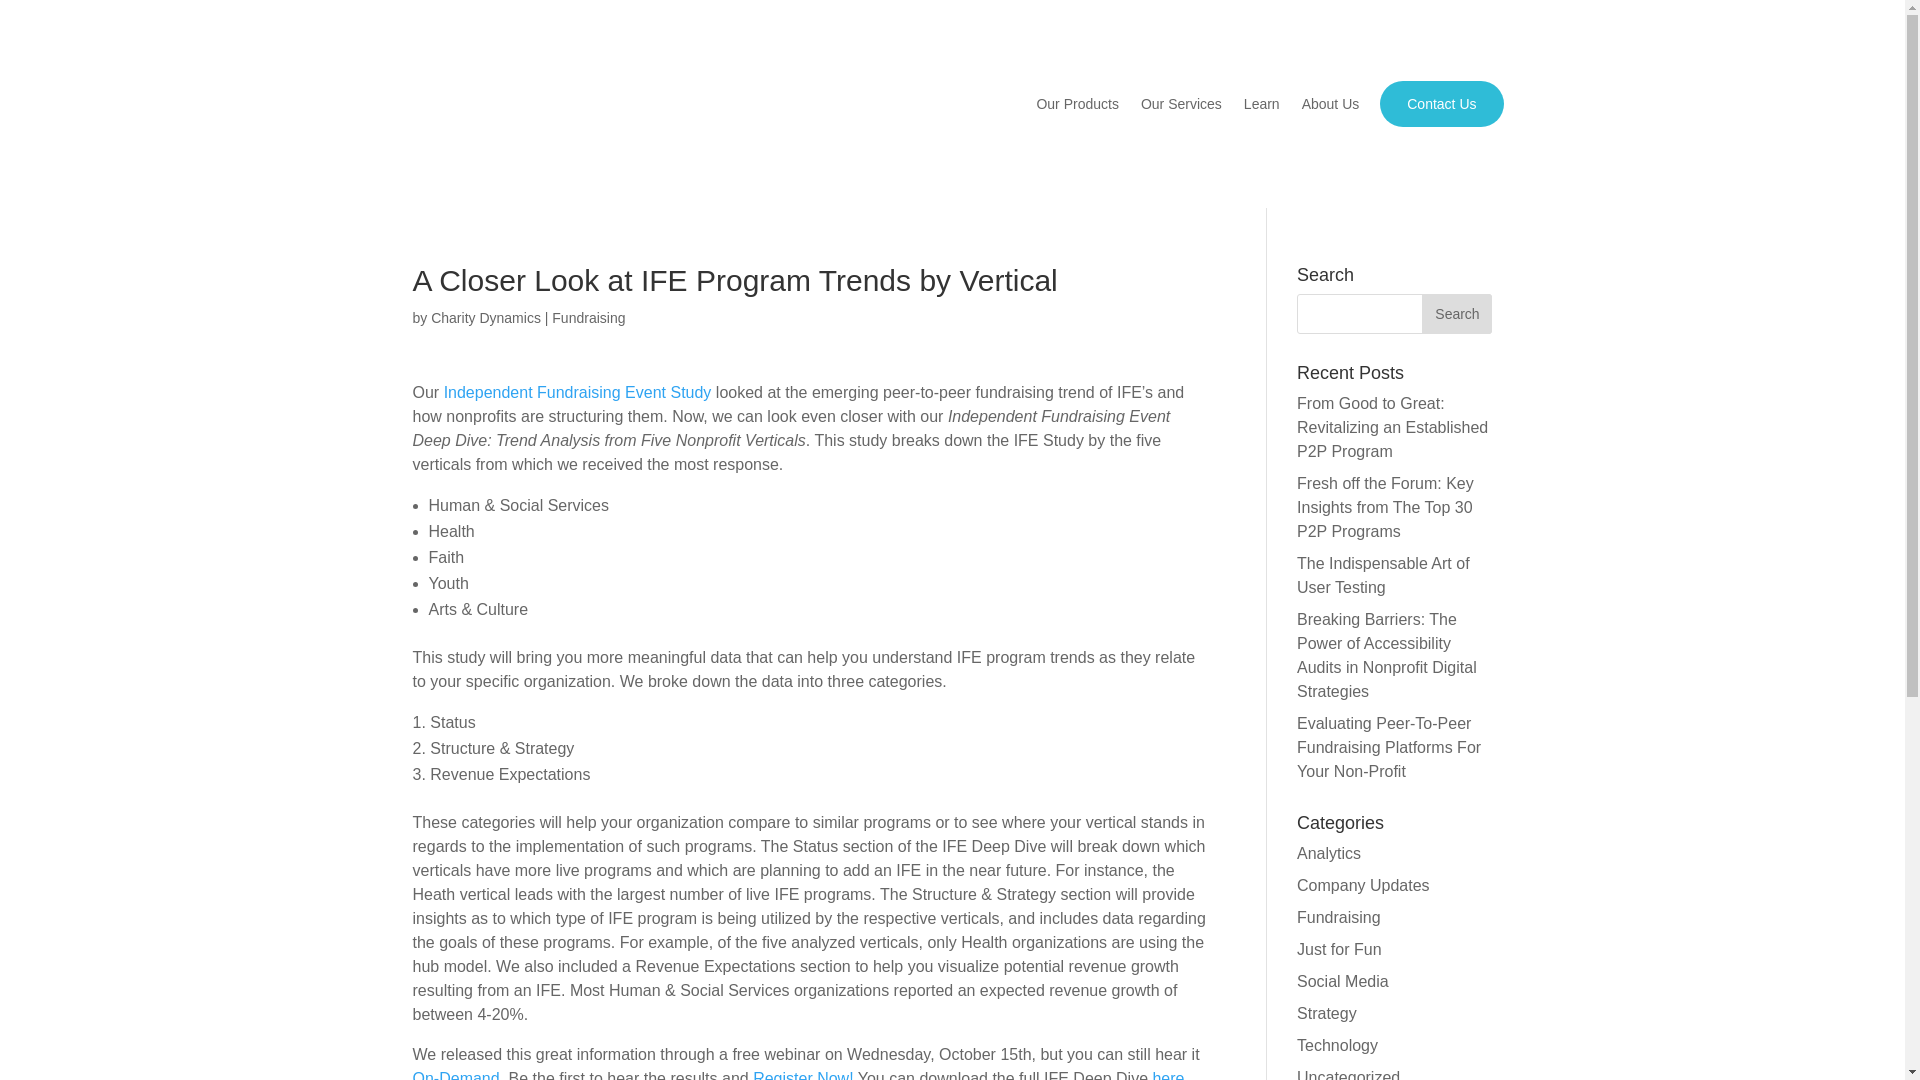  What do you see at coordinates (802, 1075) in the screenshot?
I see `Register Now!` at bounding box center [802, 1075].